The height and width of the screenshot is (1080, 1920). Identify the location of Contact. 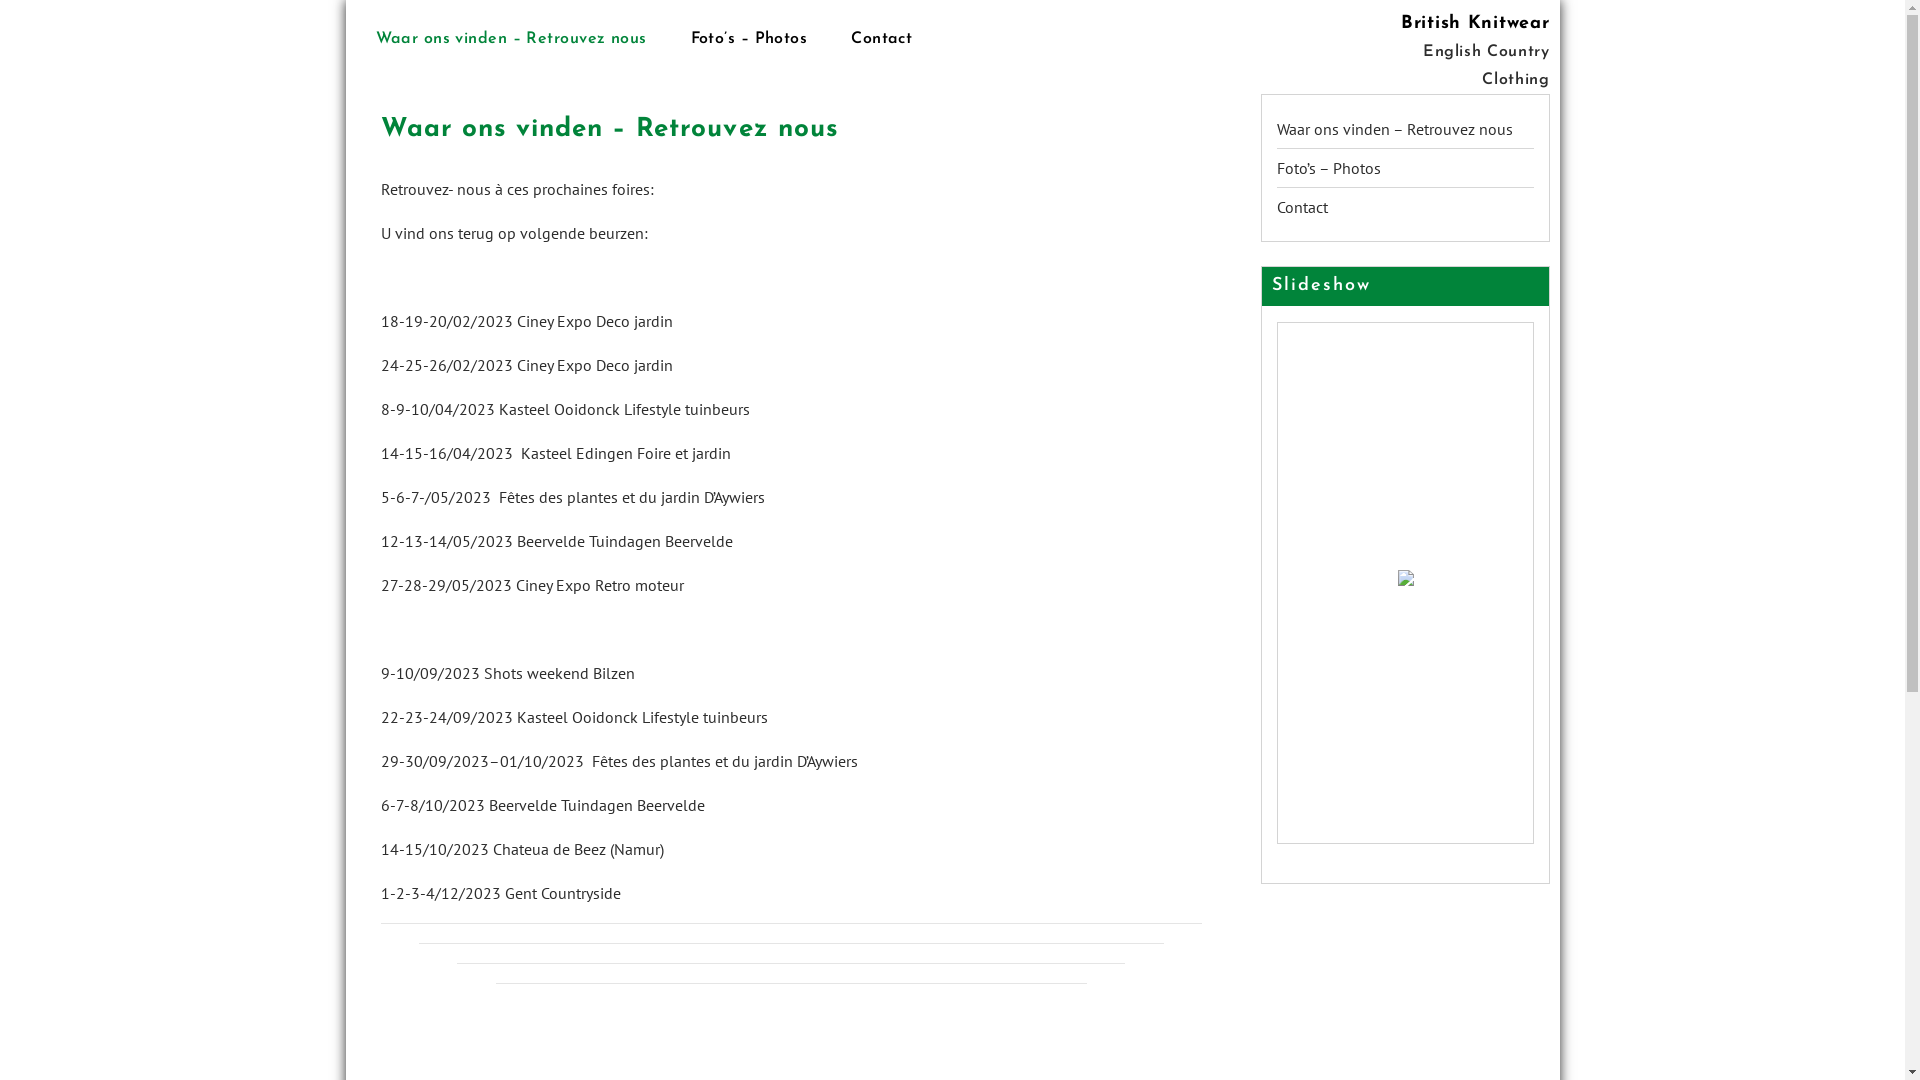
(882, 39).